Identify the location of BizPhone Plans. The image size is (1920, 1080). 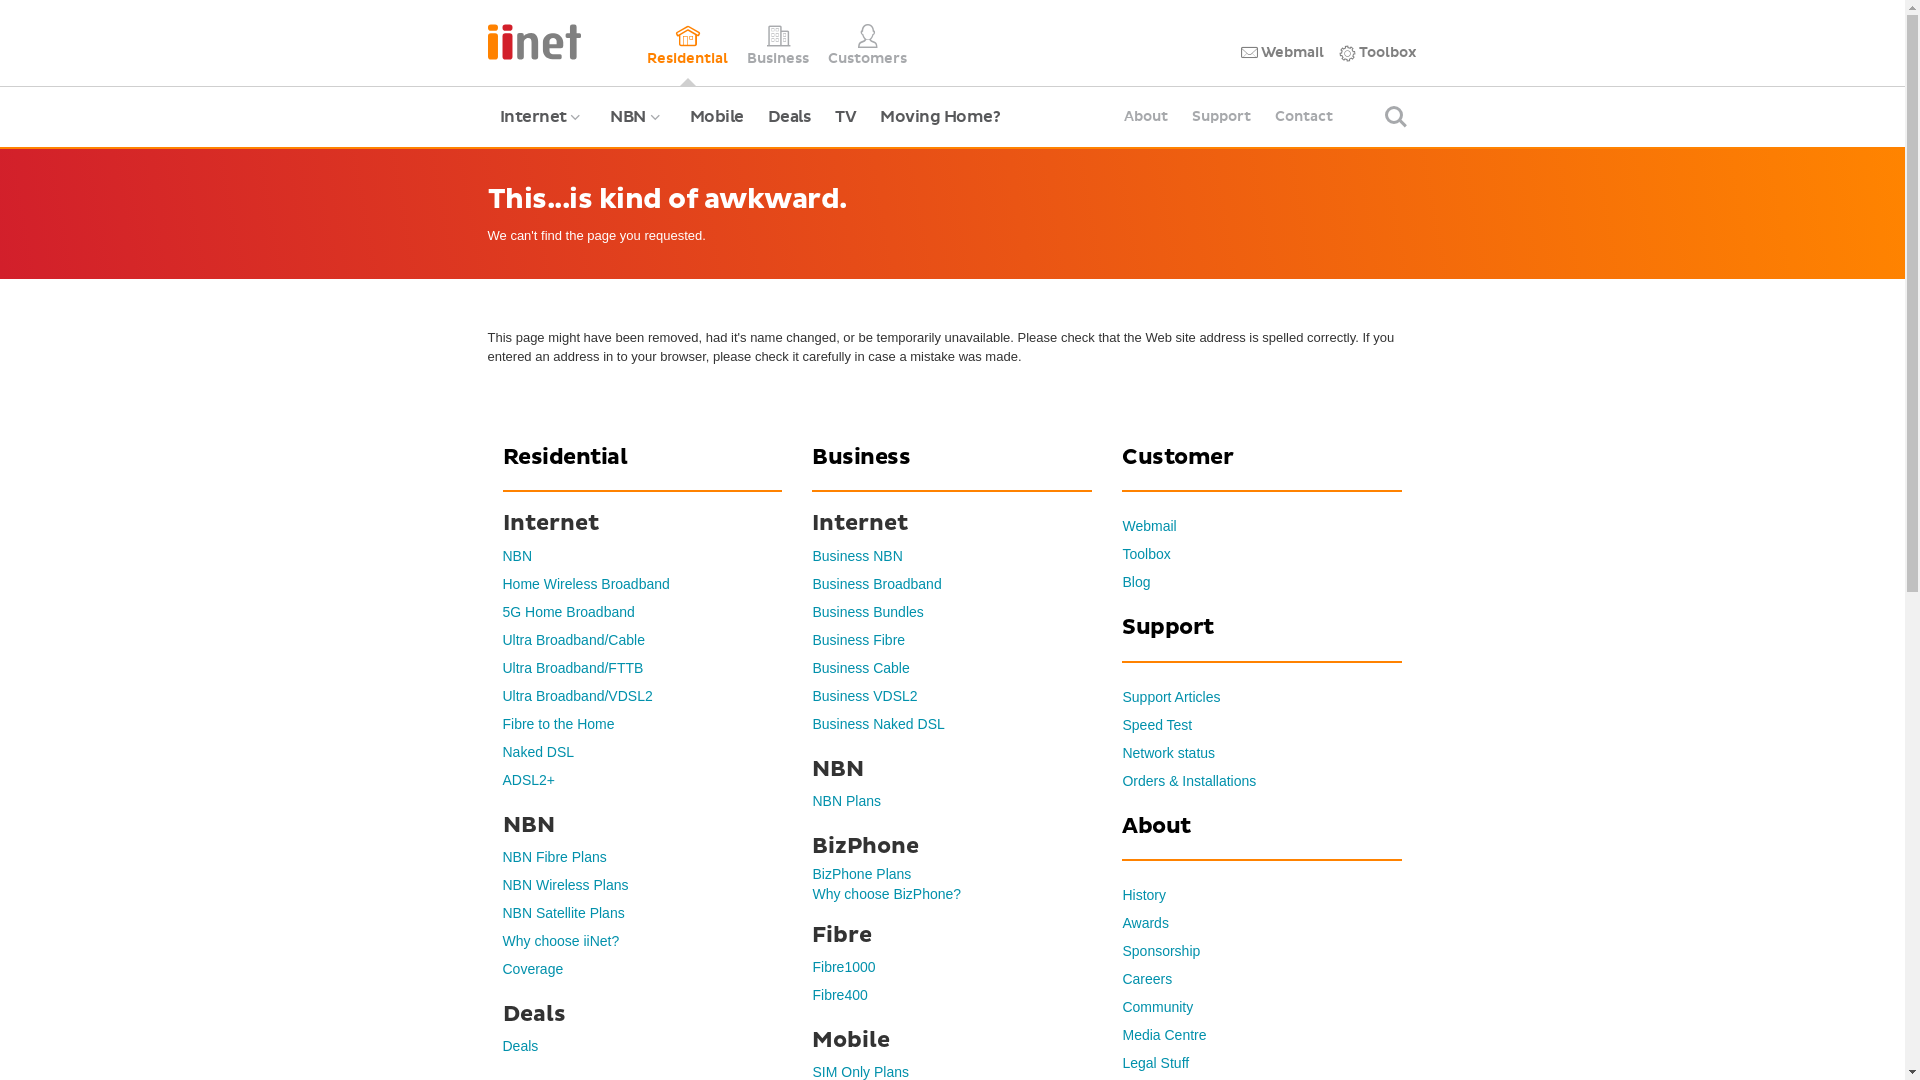
(862, 874).